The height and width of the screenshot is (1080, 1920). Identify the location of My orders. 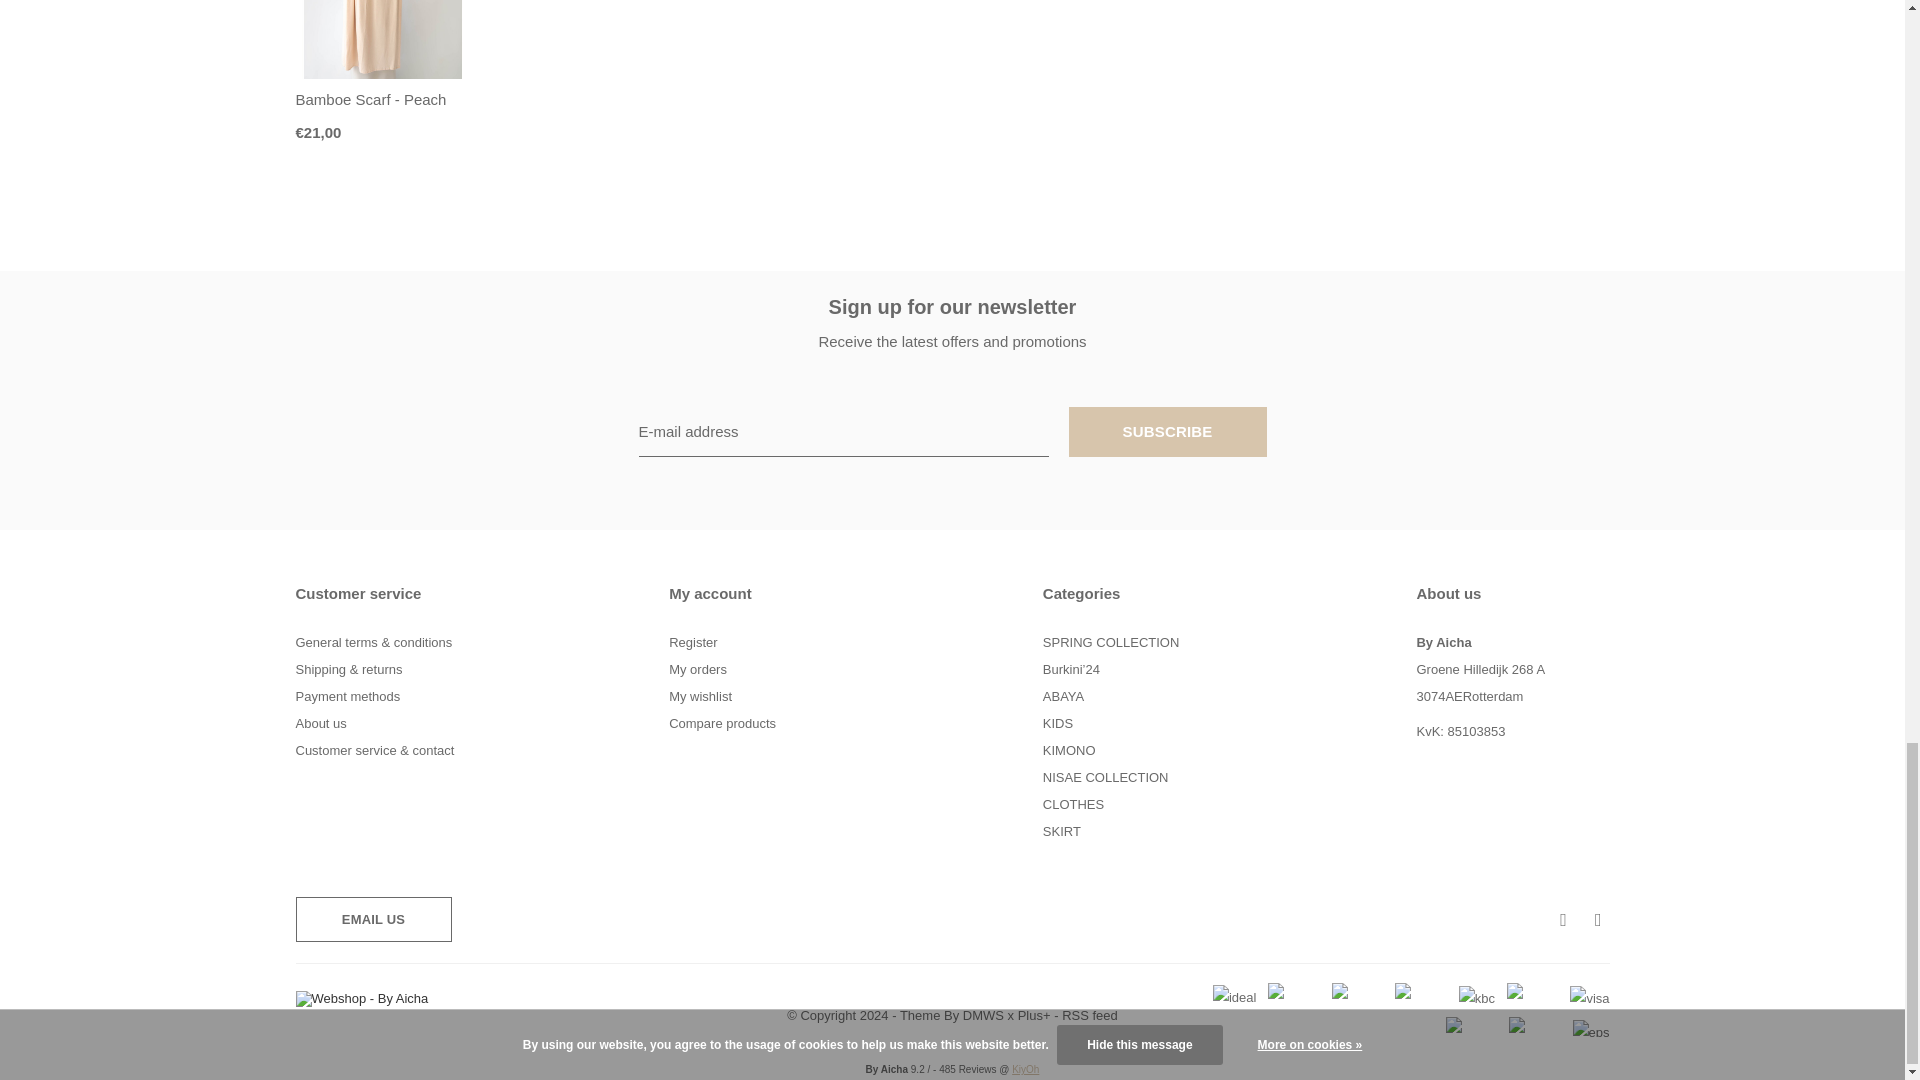
(698, 670).